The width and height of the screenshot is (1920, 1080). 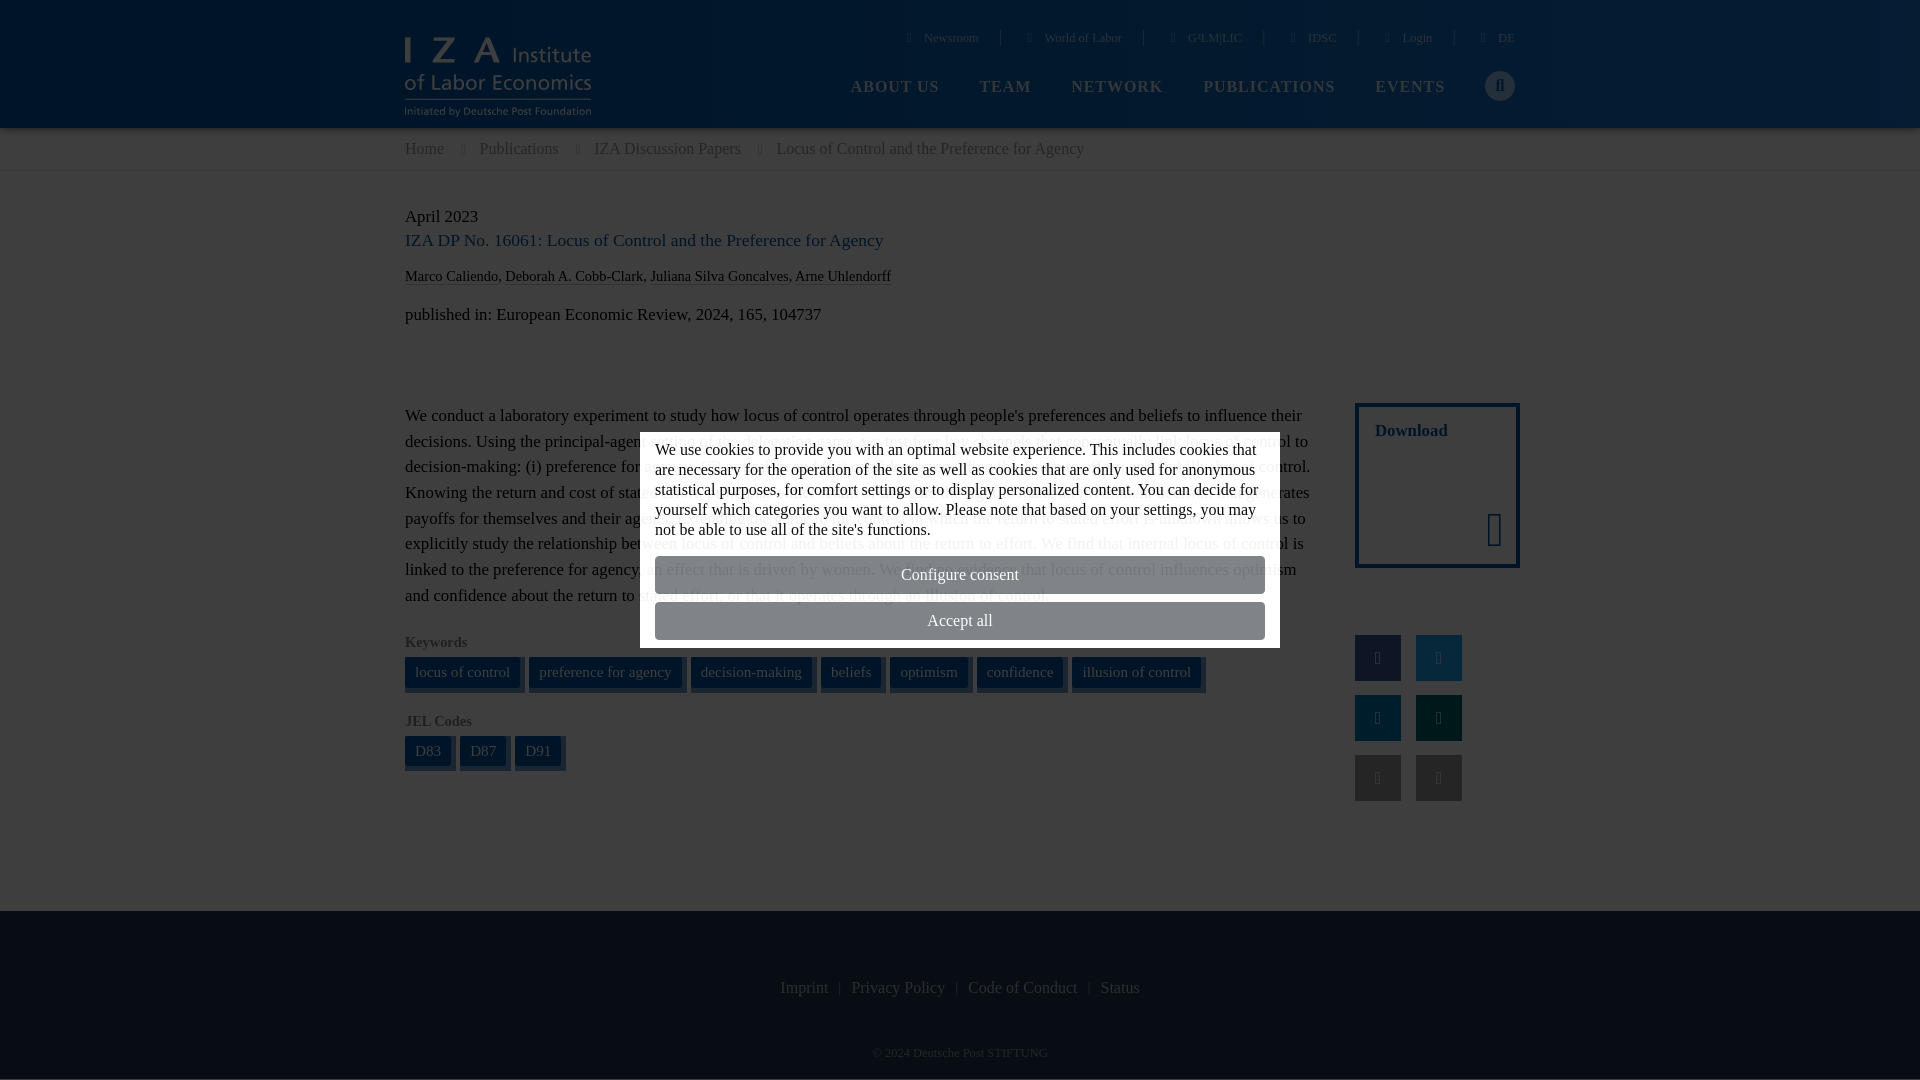 I want to click on ABOUT US, so click(x=895, y=87).